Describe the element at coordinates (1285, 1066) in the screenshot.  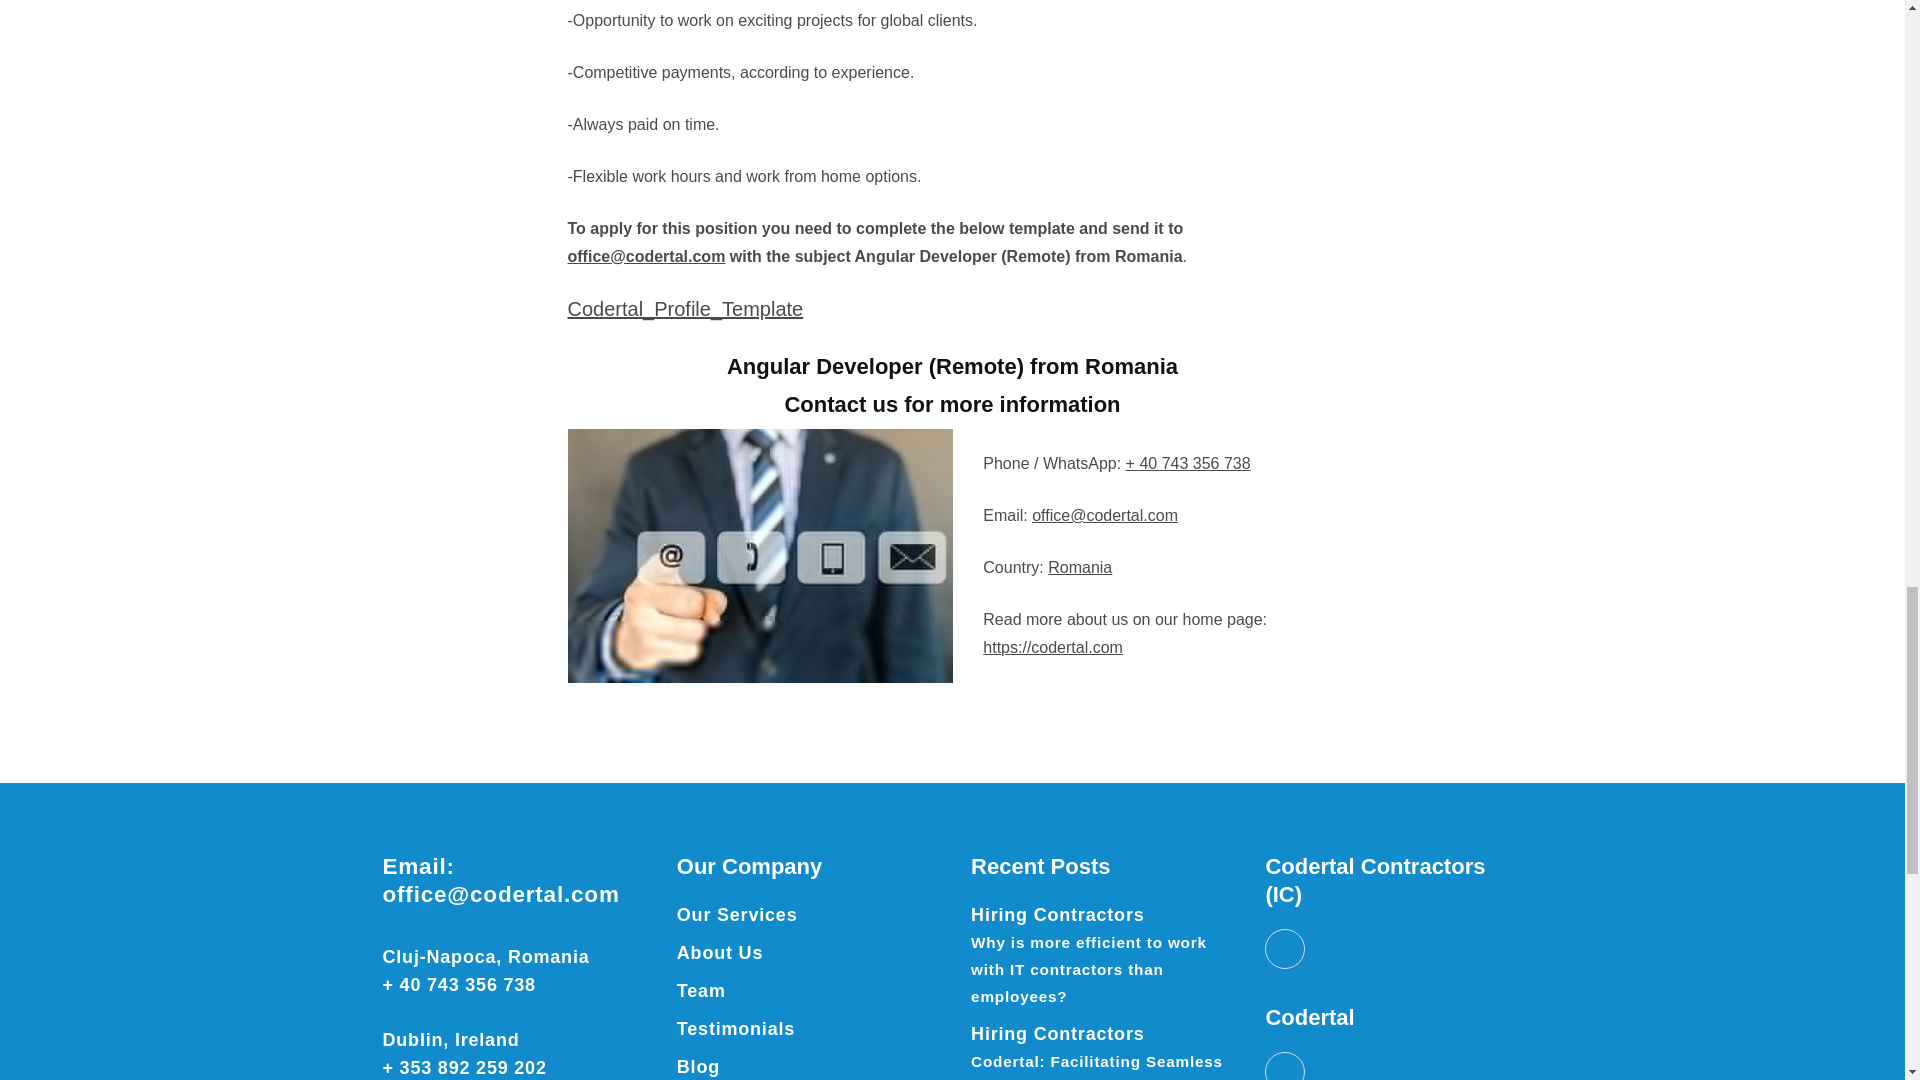
I see `linkedin` at that location.